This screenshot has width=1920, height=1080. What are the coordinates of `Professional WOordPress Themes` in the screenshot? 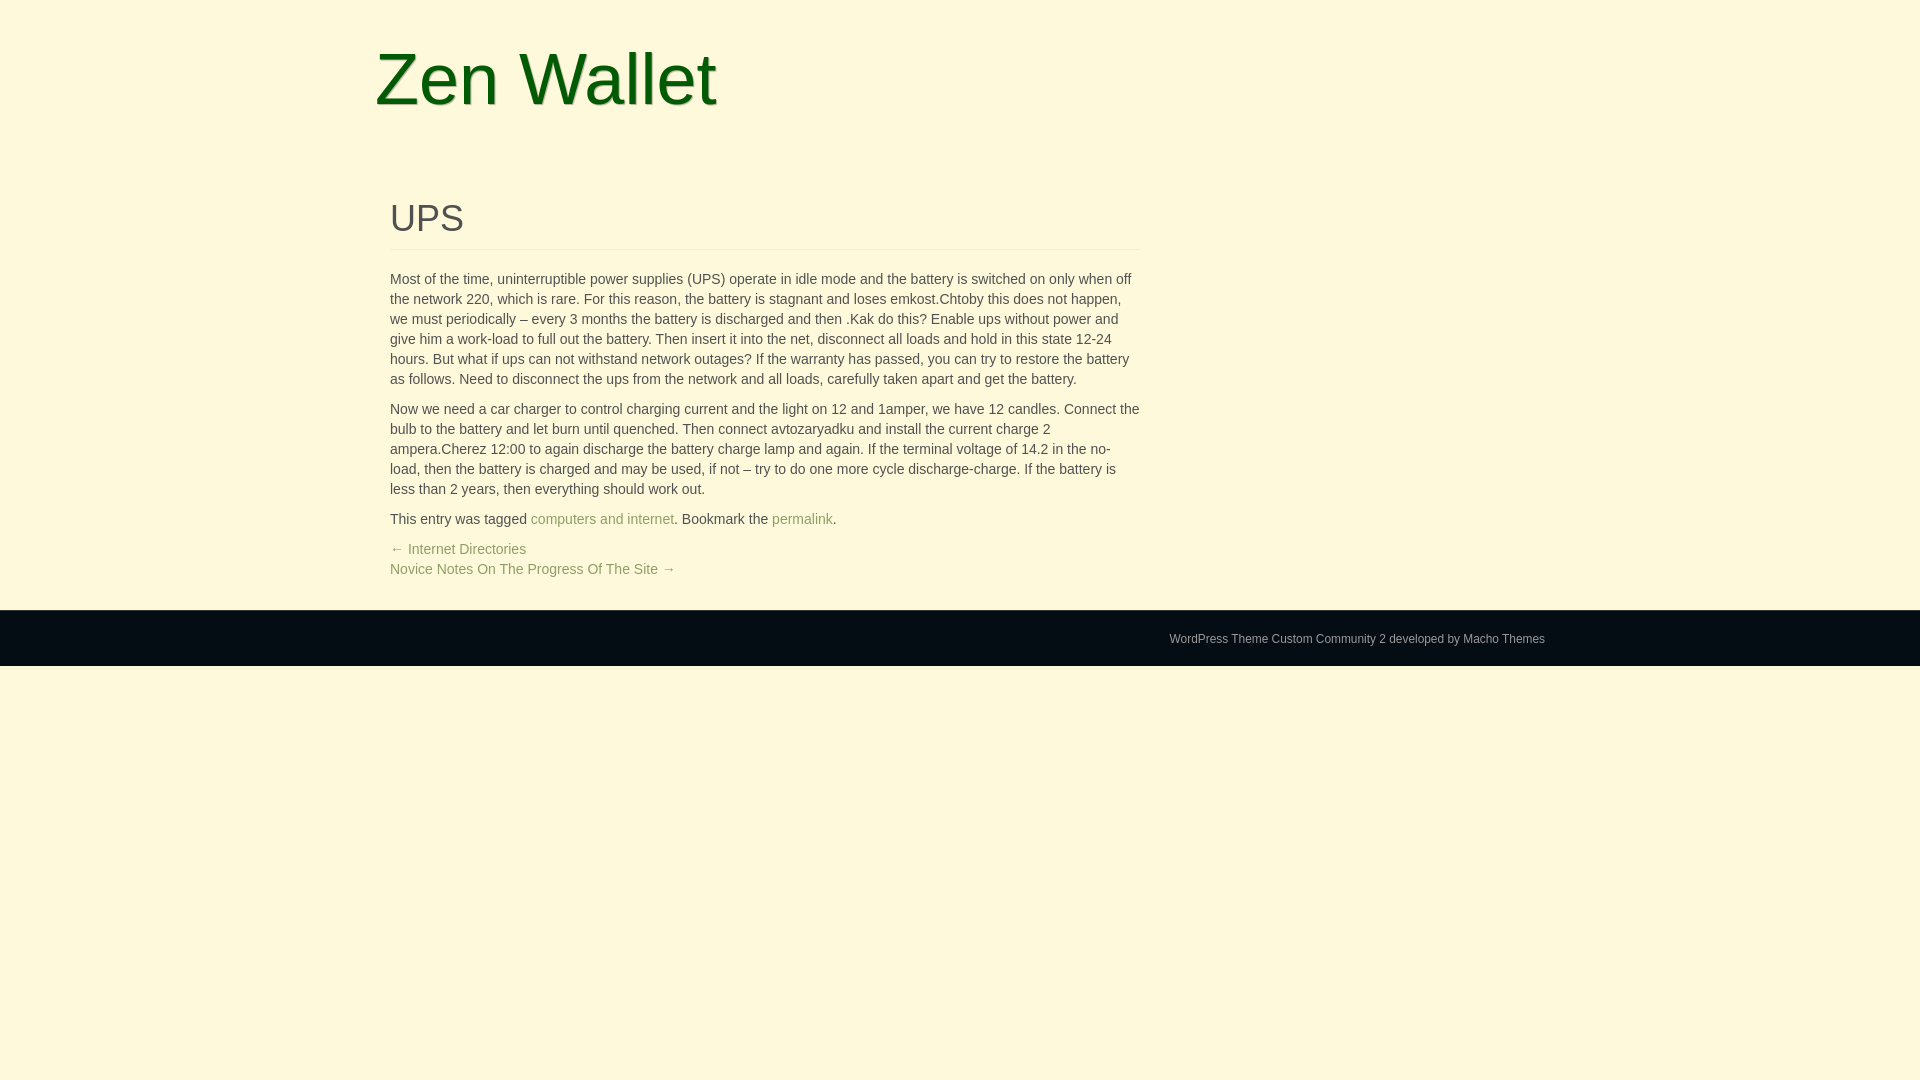 It's located at (1466, 638).